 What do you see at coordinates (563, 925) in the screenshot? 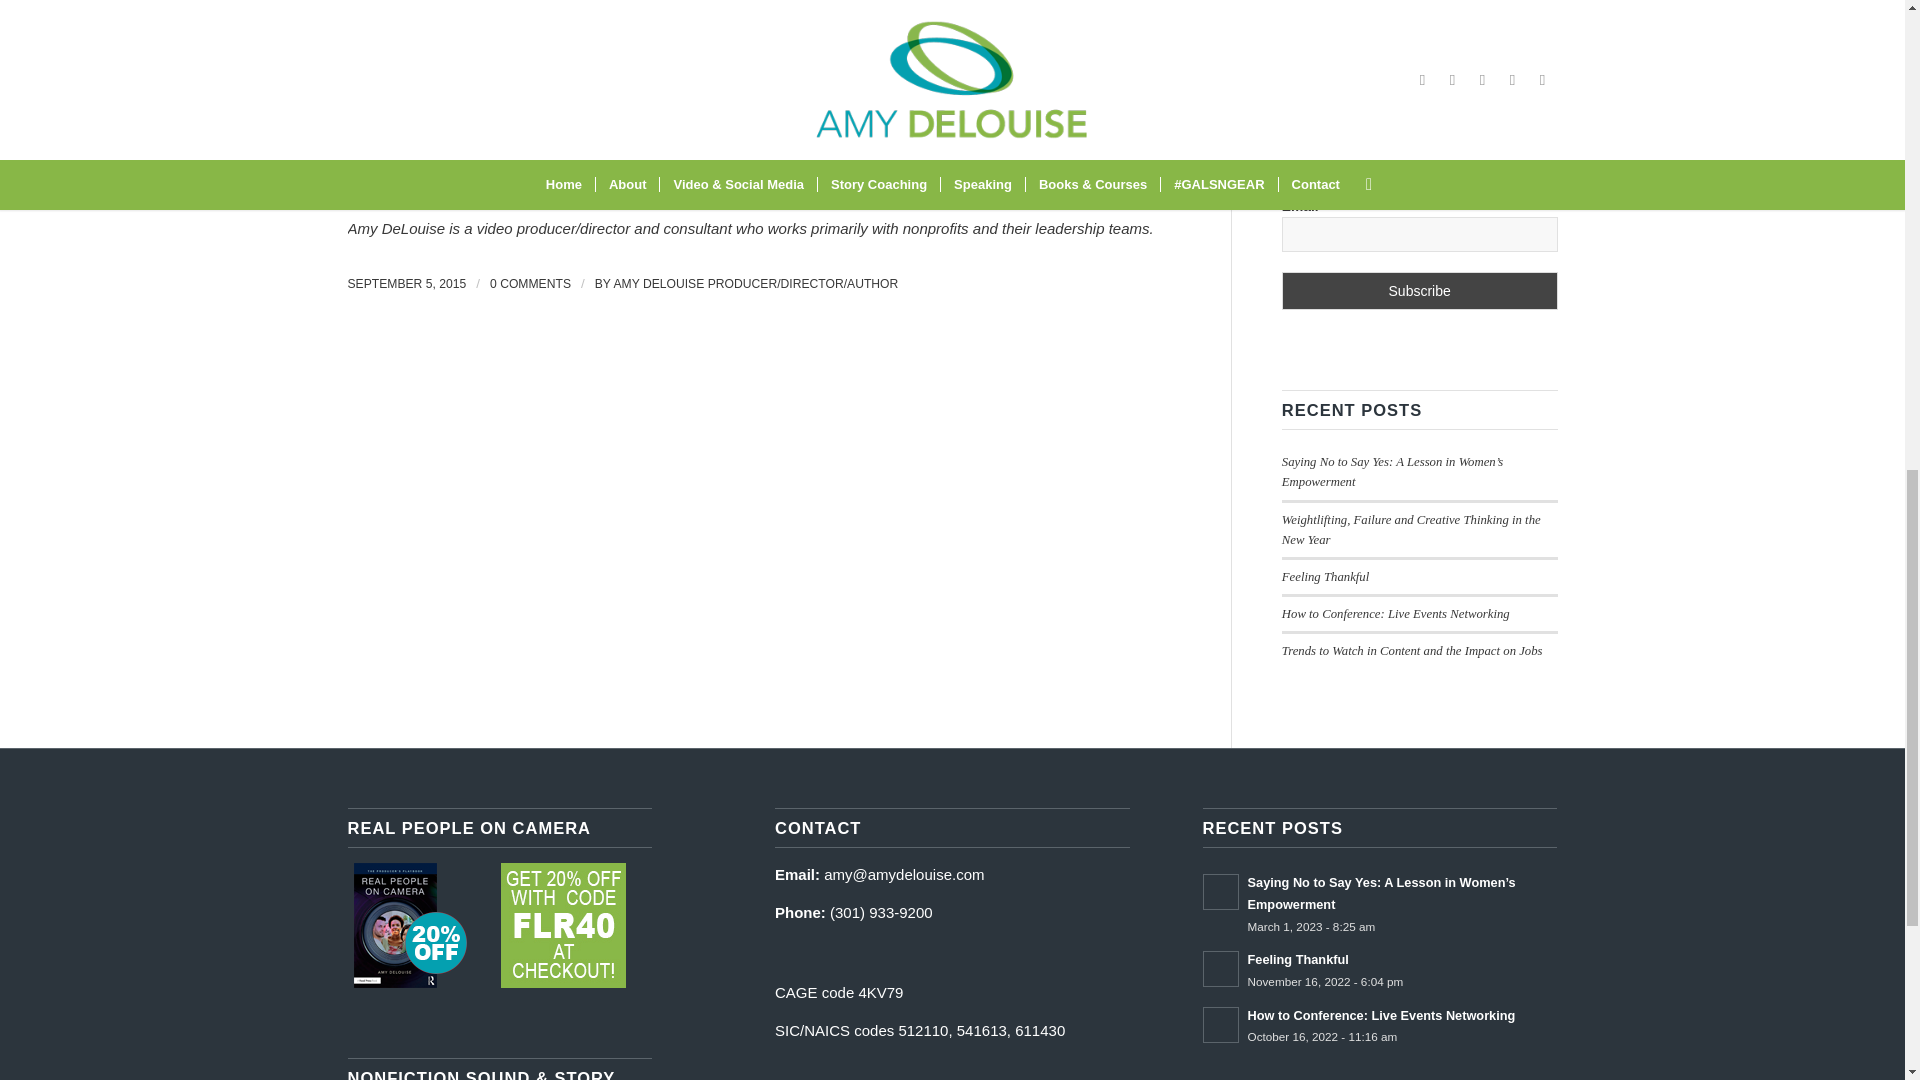
I see `REAL PEOPLE ON CAMERA` at bounding box center [563, 925].